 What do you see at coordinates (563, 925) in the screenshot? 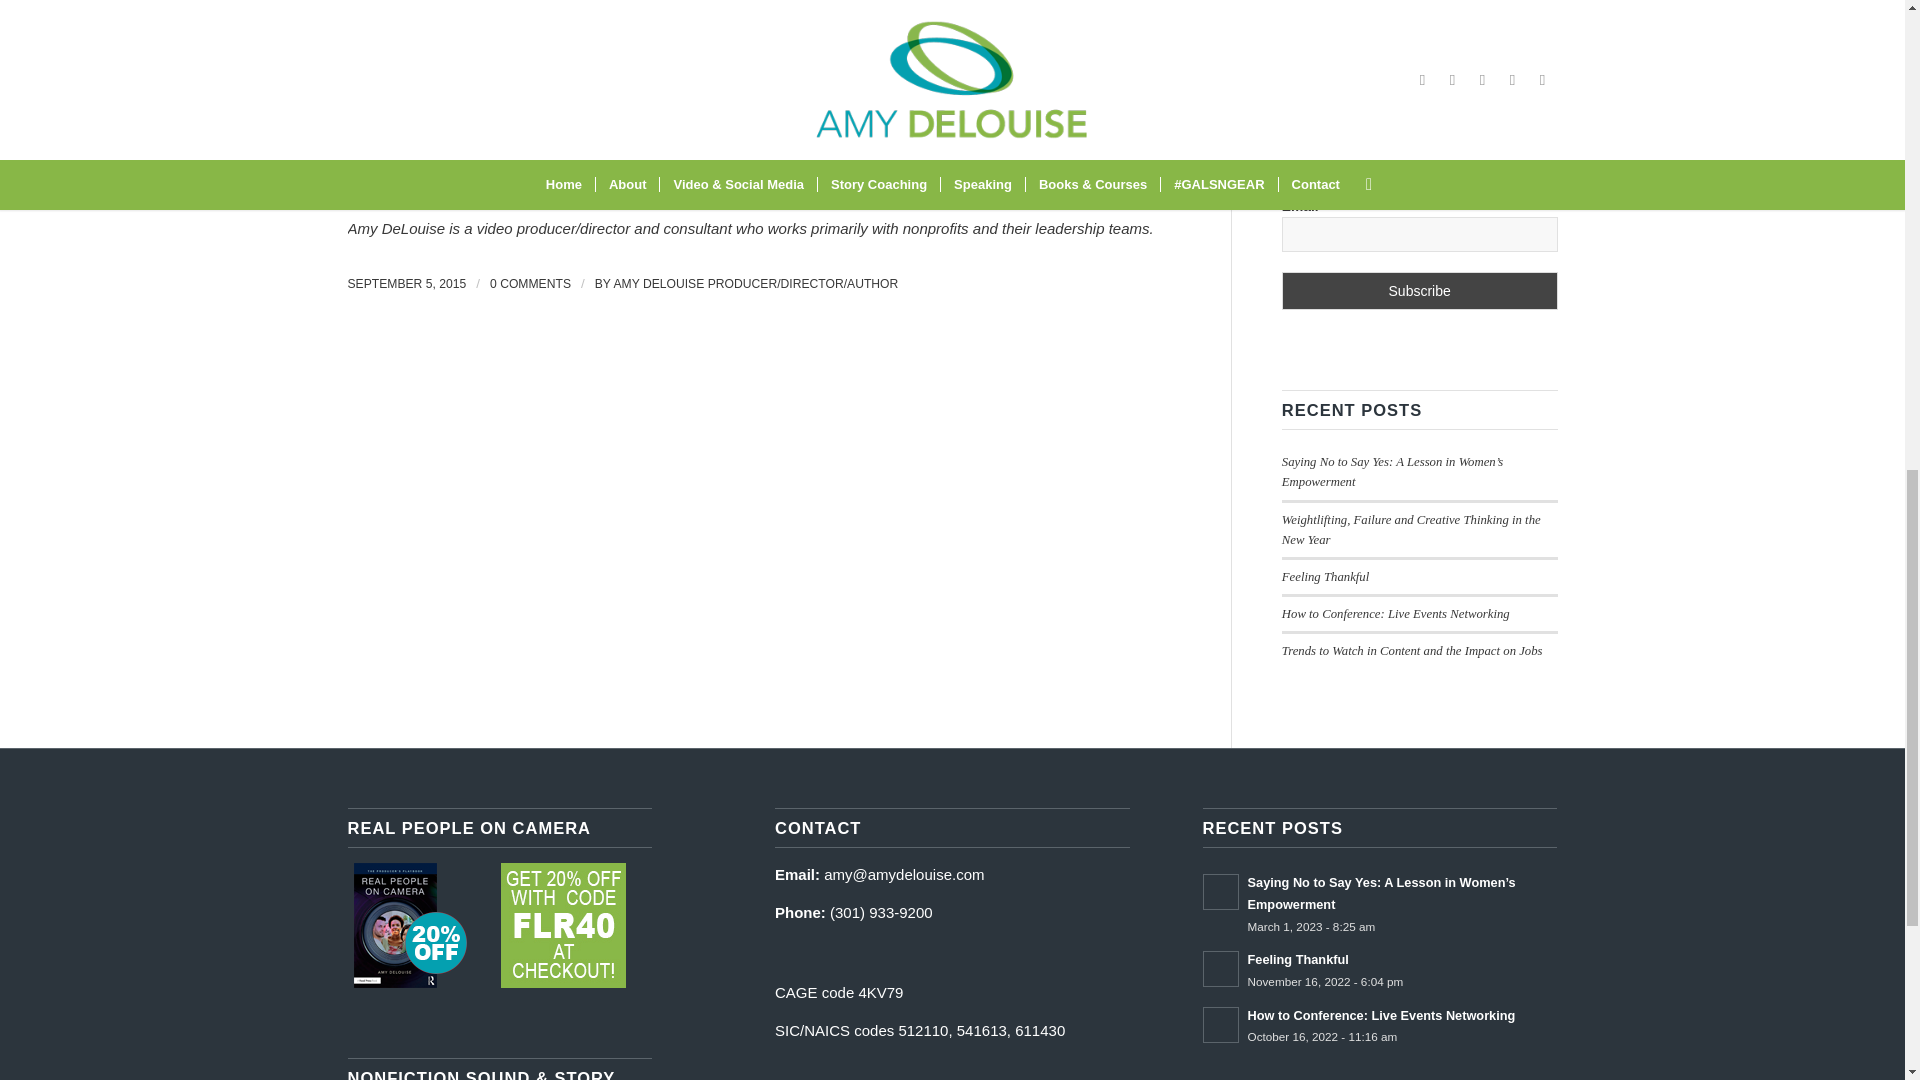
I see `REAL PEOPLE ON CAMERA` at bounding box center [563, 925].